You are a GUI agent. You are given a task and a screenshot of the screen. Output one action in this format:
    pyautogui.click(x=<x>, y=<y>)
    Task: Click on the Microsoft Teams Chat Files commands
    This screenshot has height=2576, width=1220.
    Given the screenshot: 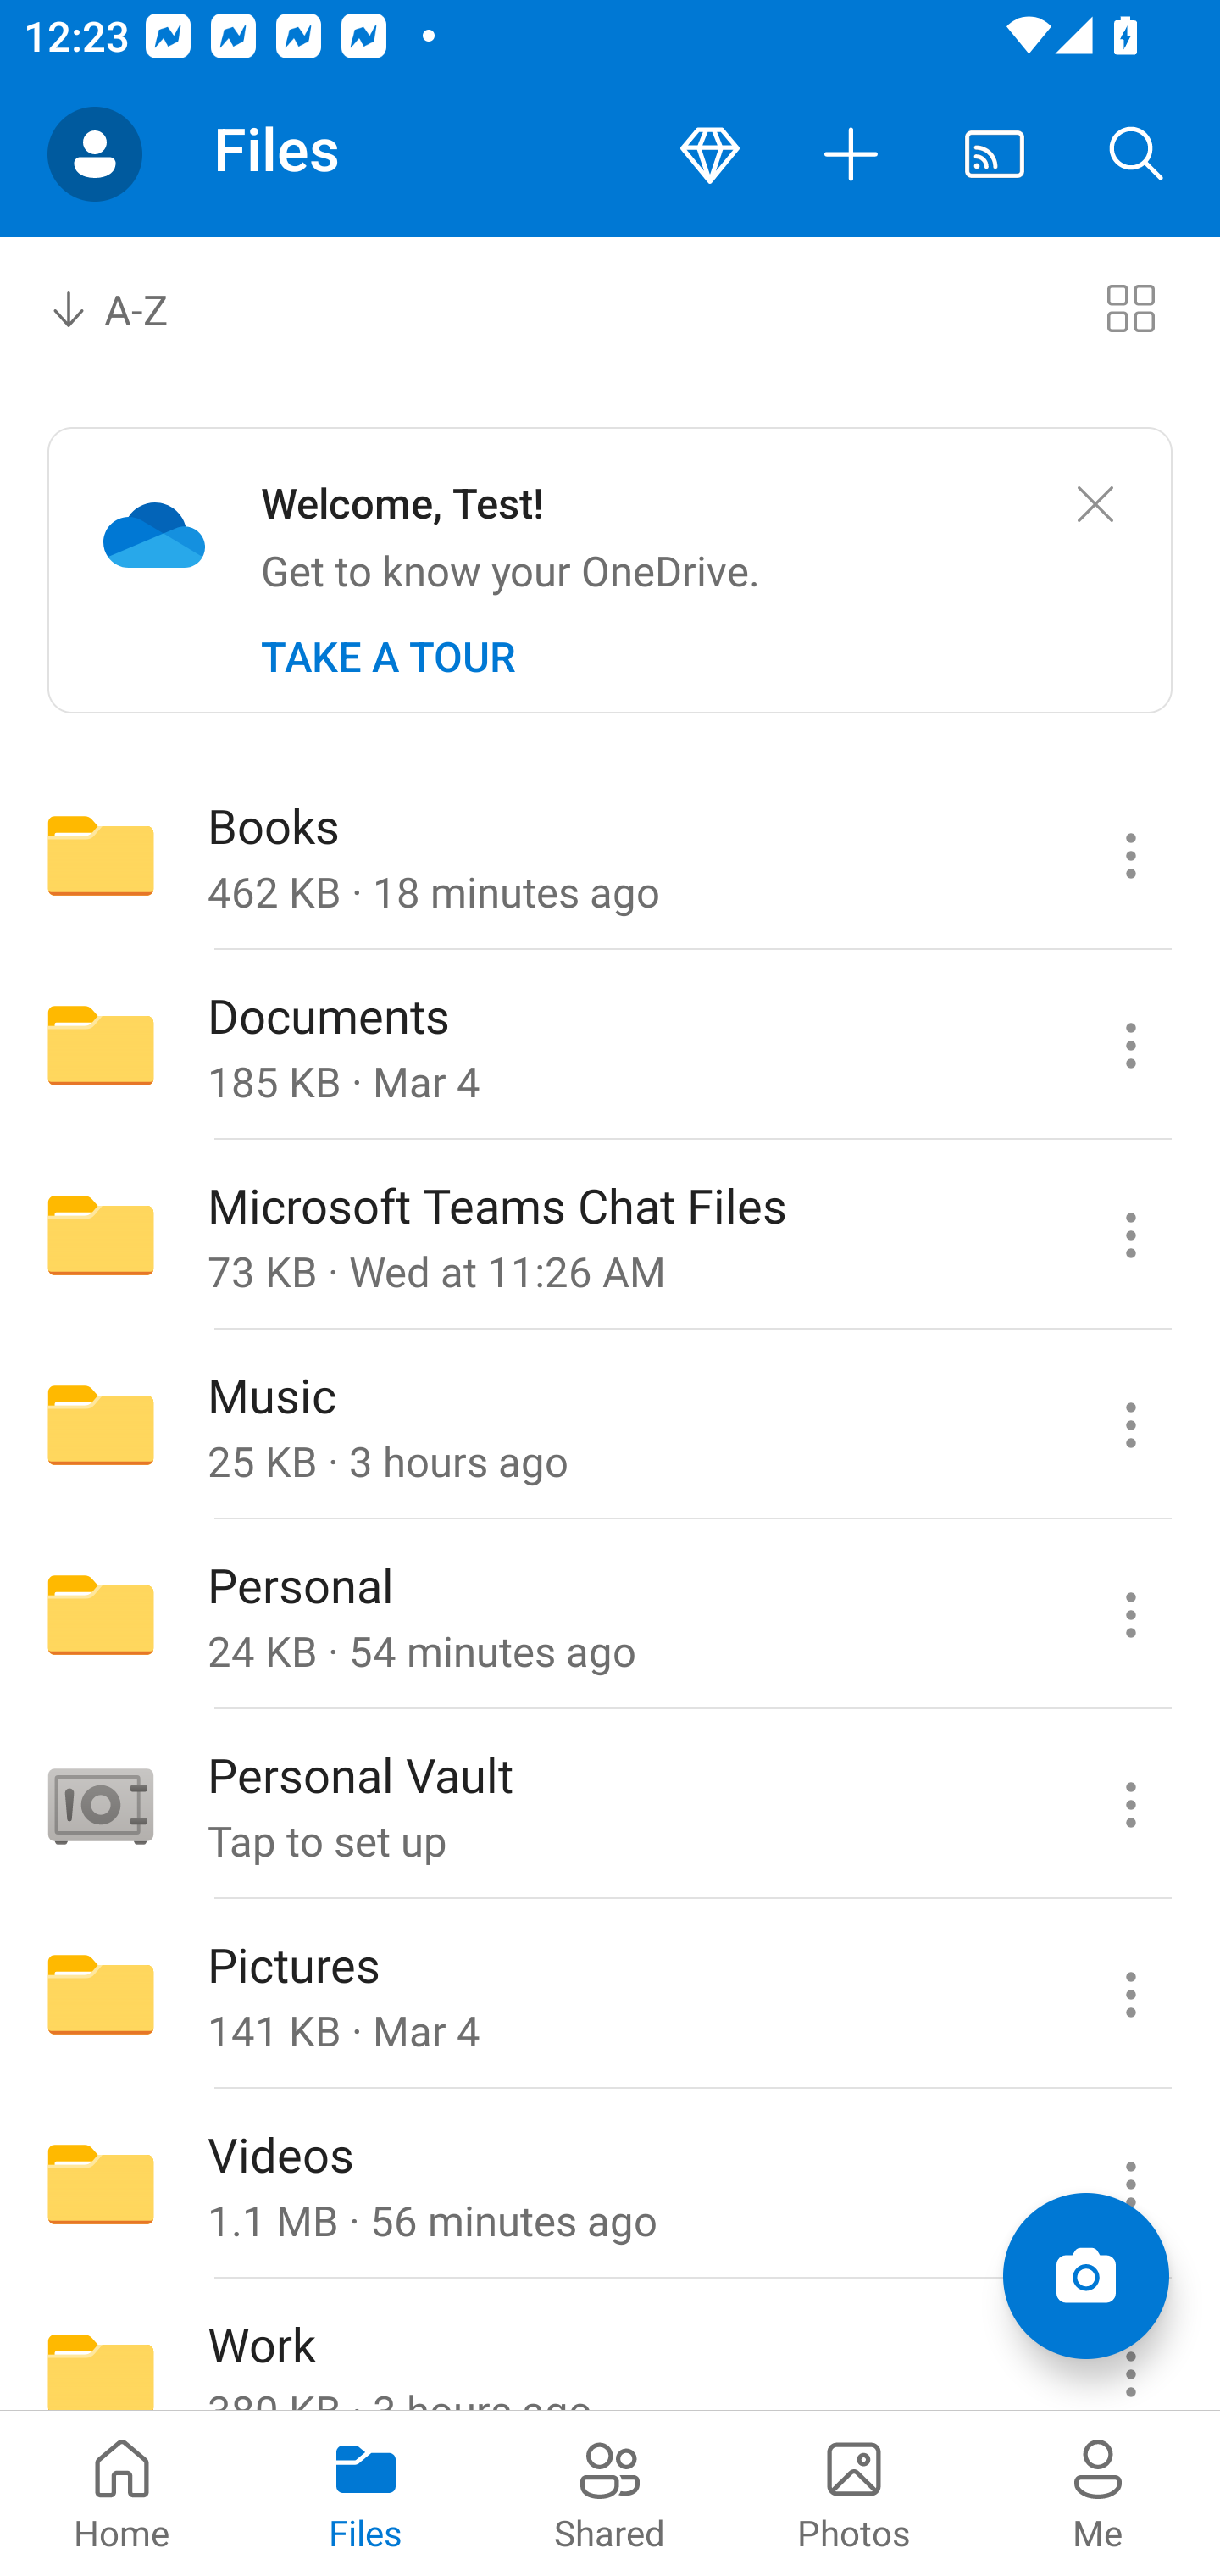 What is the action you would take?
    pyautogui.click(x=1130, y=1235)
    